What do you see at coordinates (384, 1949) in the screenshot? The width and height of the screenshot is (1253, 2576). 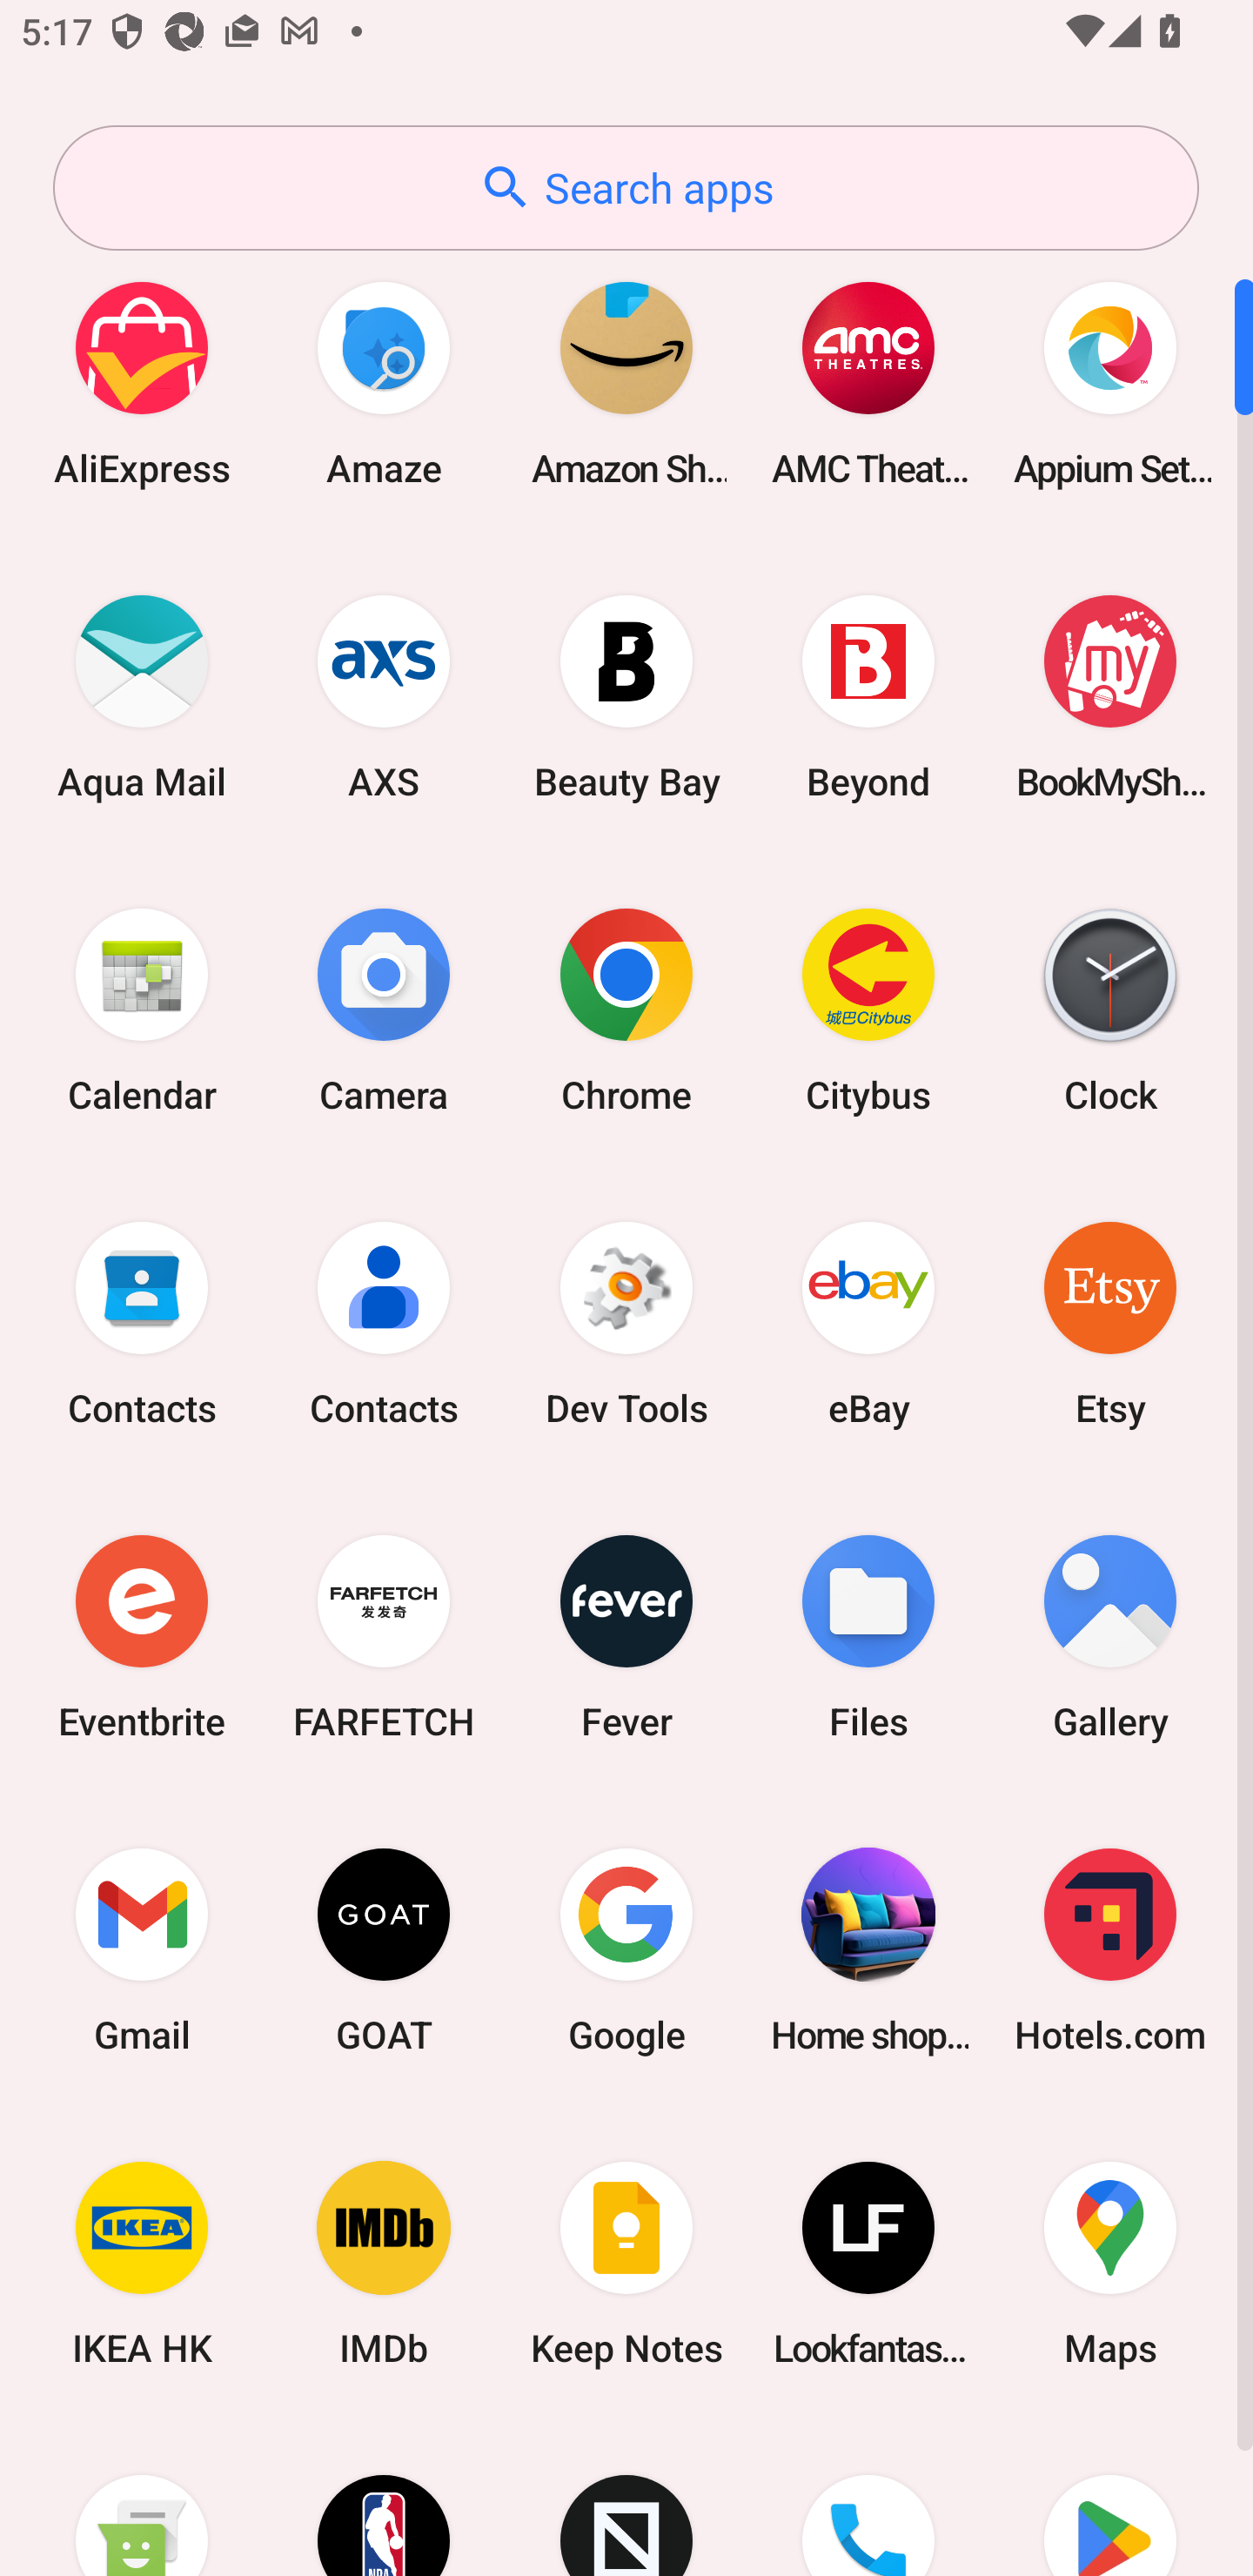 I see `GOAT` at bounding box center [384, 1949].